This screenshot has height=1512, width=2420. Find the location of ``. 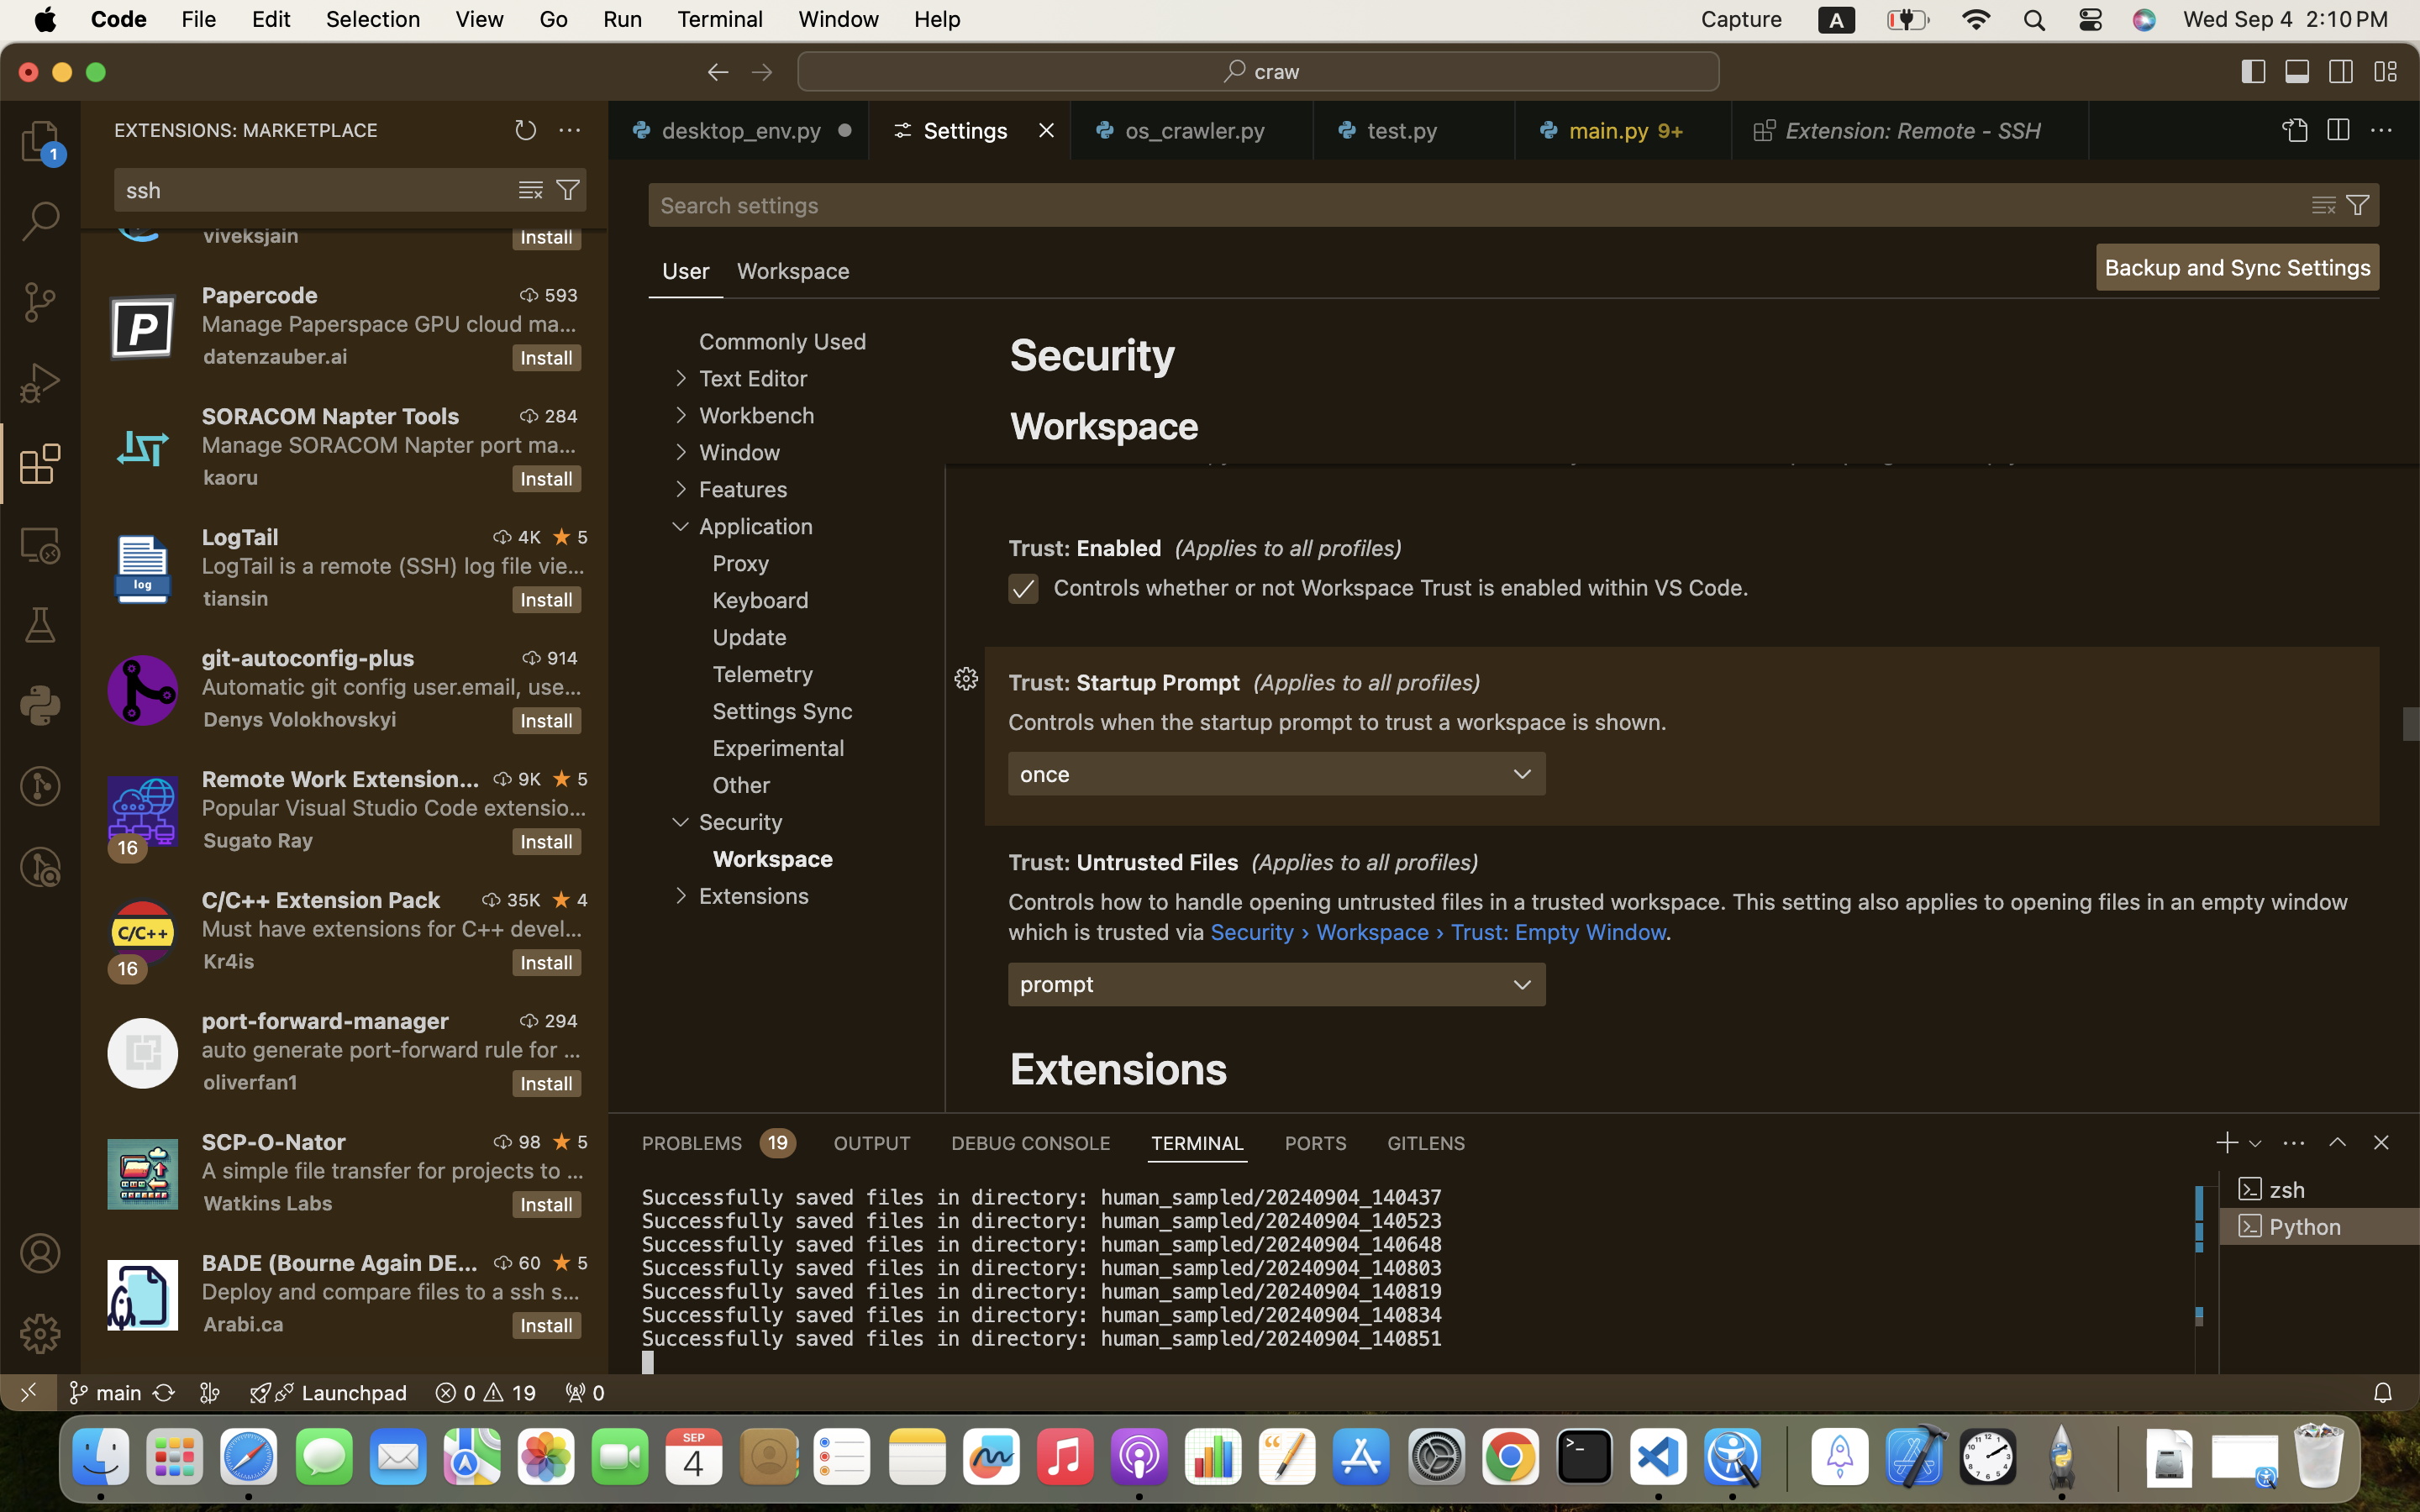

 is located at coordinates (2342, 72).